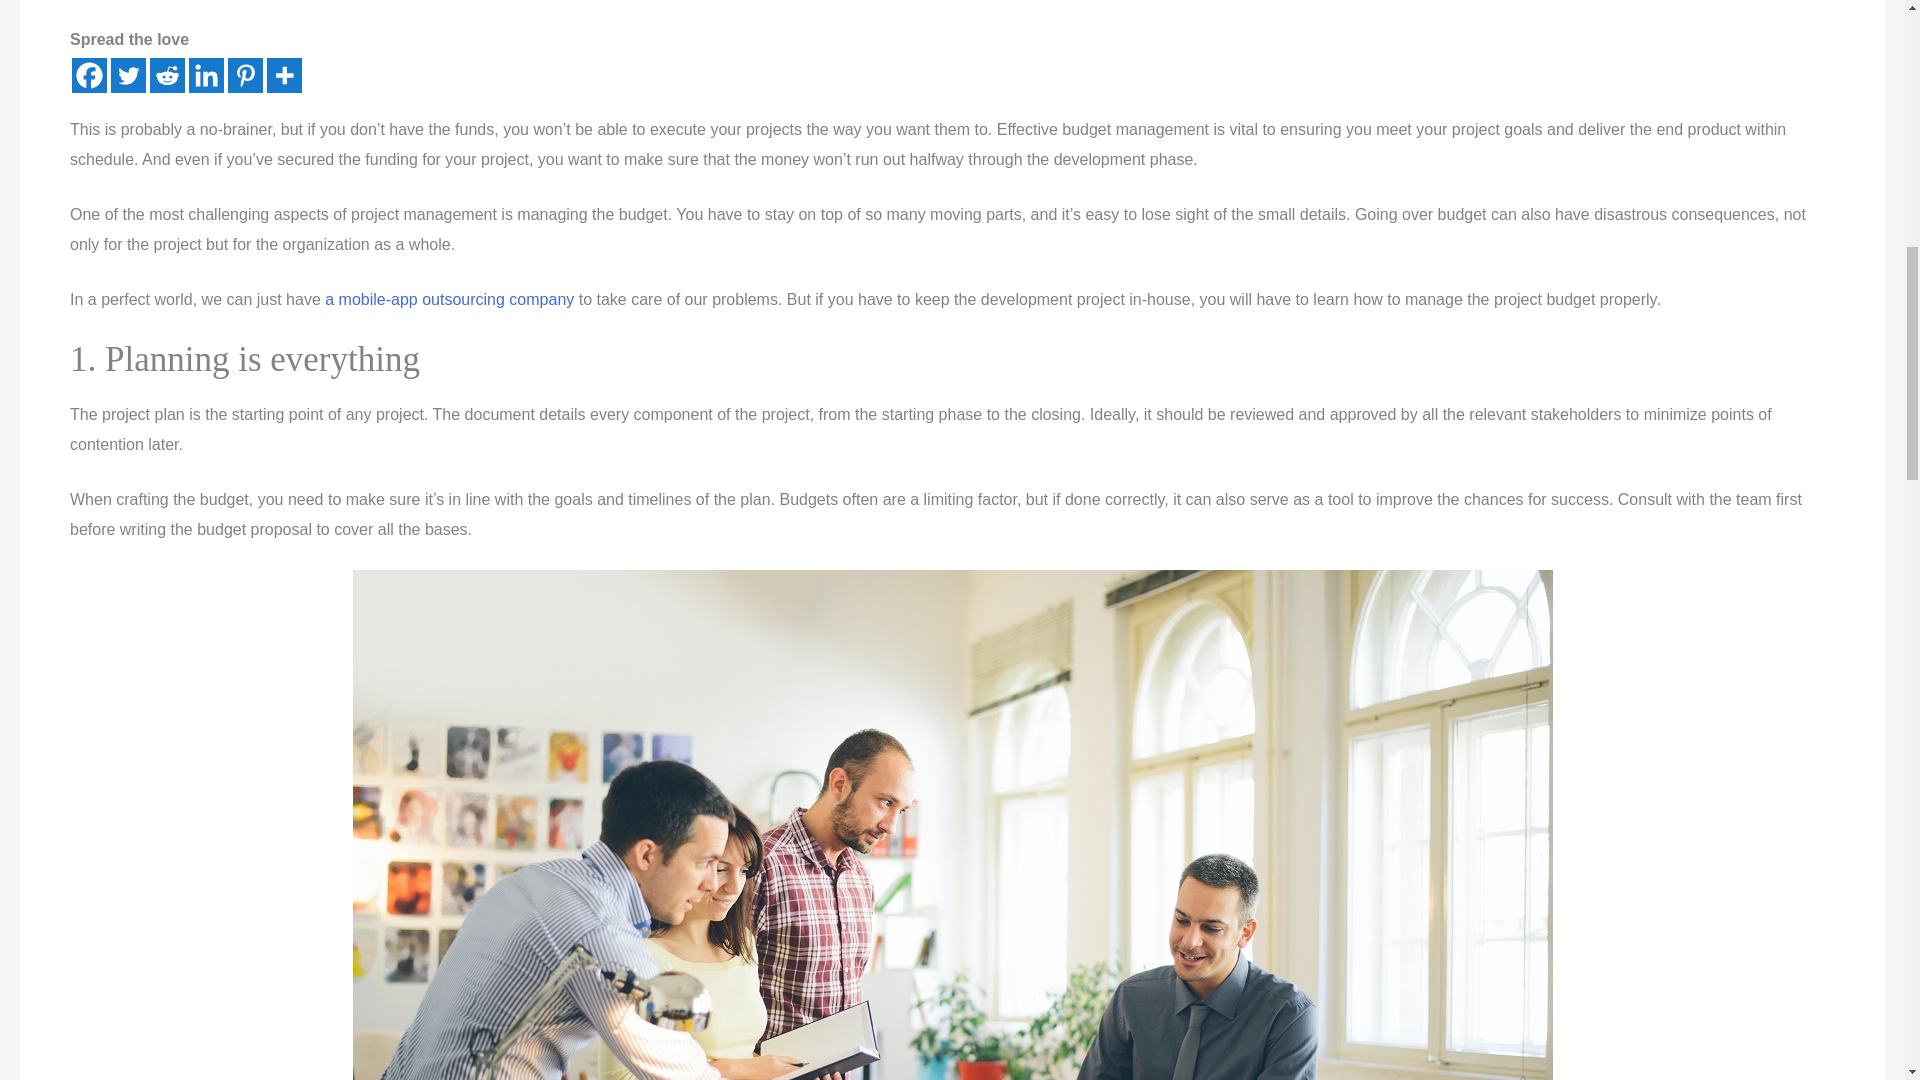 The width and height of the screenshot is (1920, 1080). I want to click on Pinterest, so click(246, 75).